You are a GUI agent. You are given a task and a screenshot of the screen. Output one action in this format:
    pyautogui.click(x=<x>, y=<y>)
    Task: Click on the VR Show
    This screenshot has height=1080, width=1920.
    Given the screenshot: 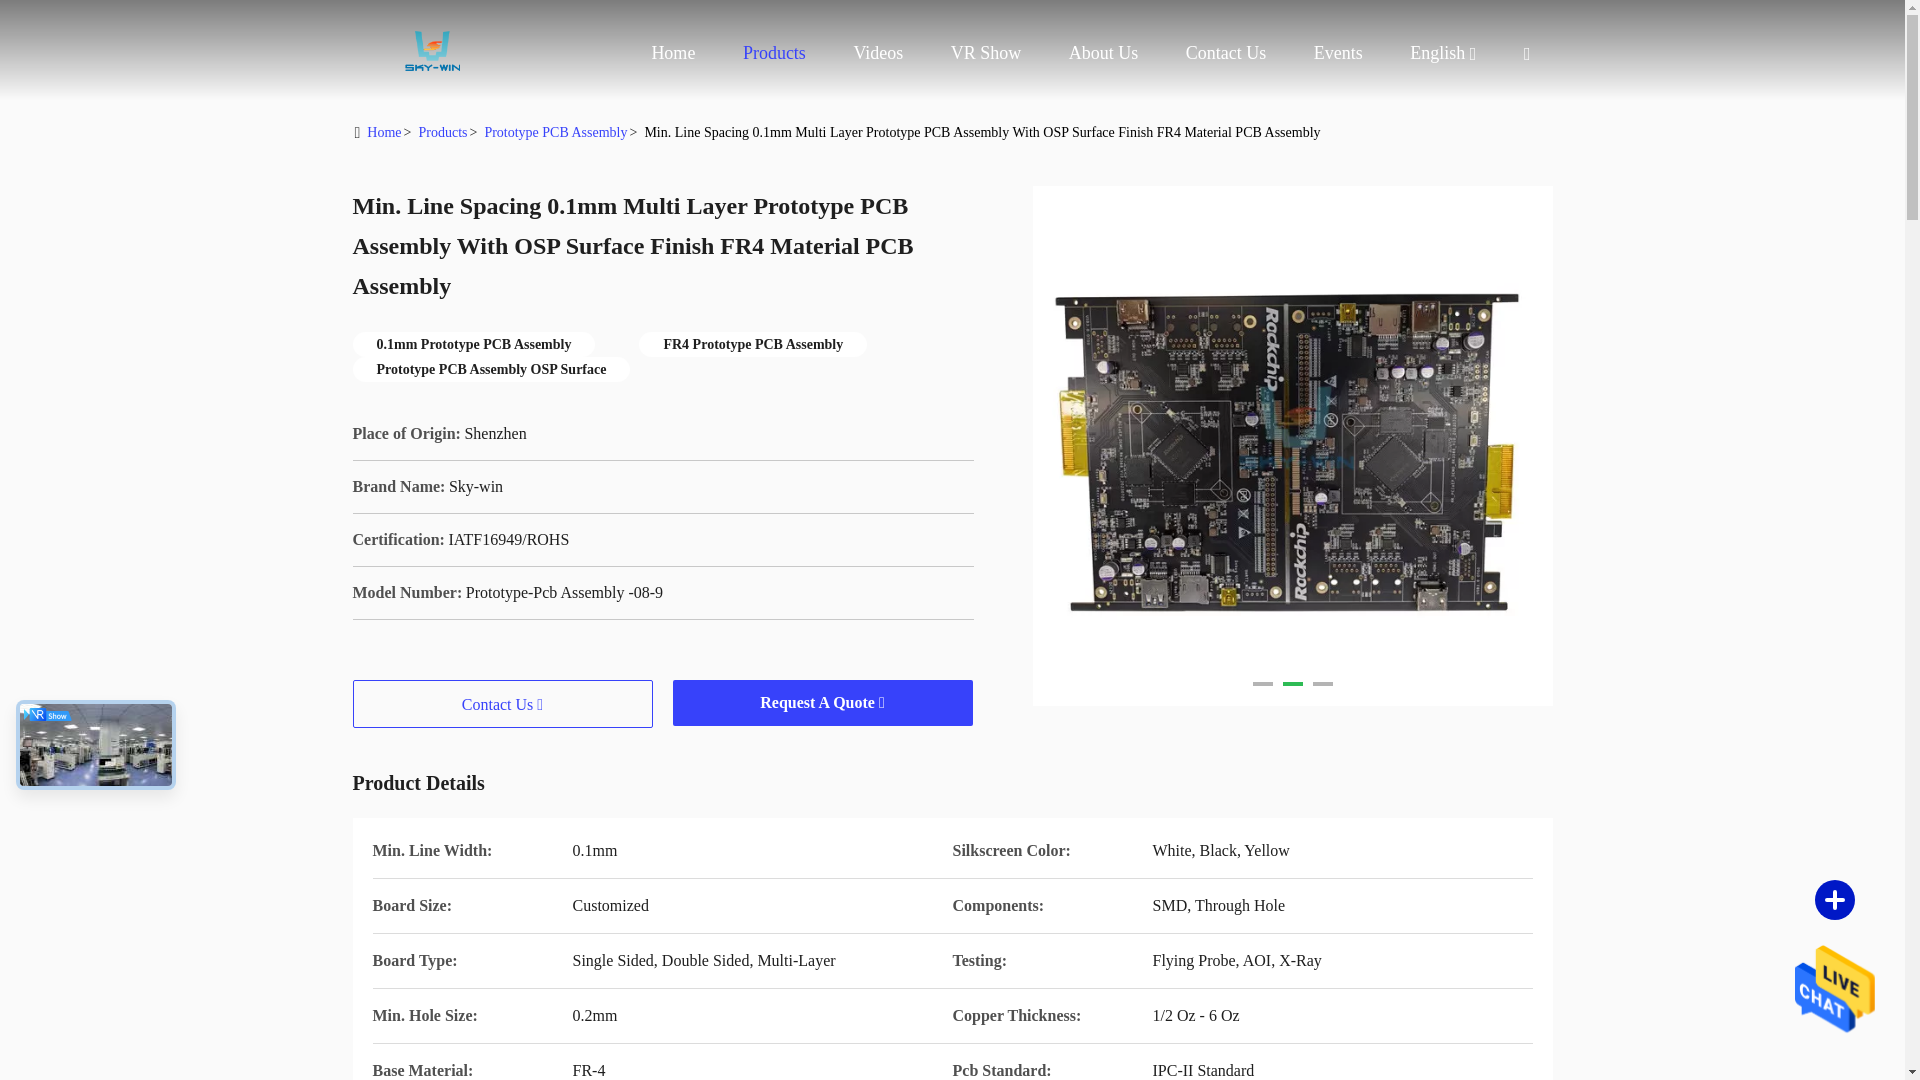 What is the action you would take?
    pyautogui.click(x=986, y=52)
    